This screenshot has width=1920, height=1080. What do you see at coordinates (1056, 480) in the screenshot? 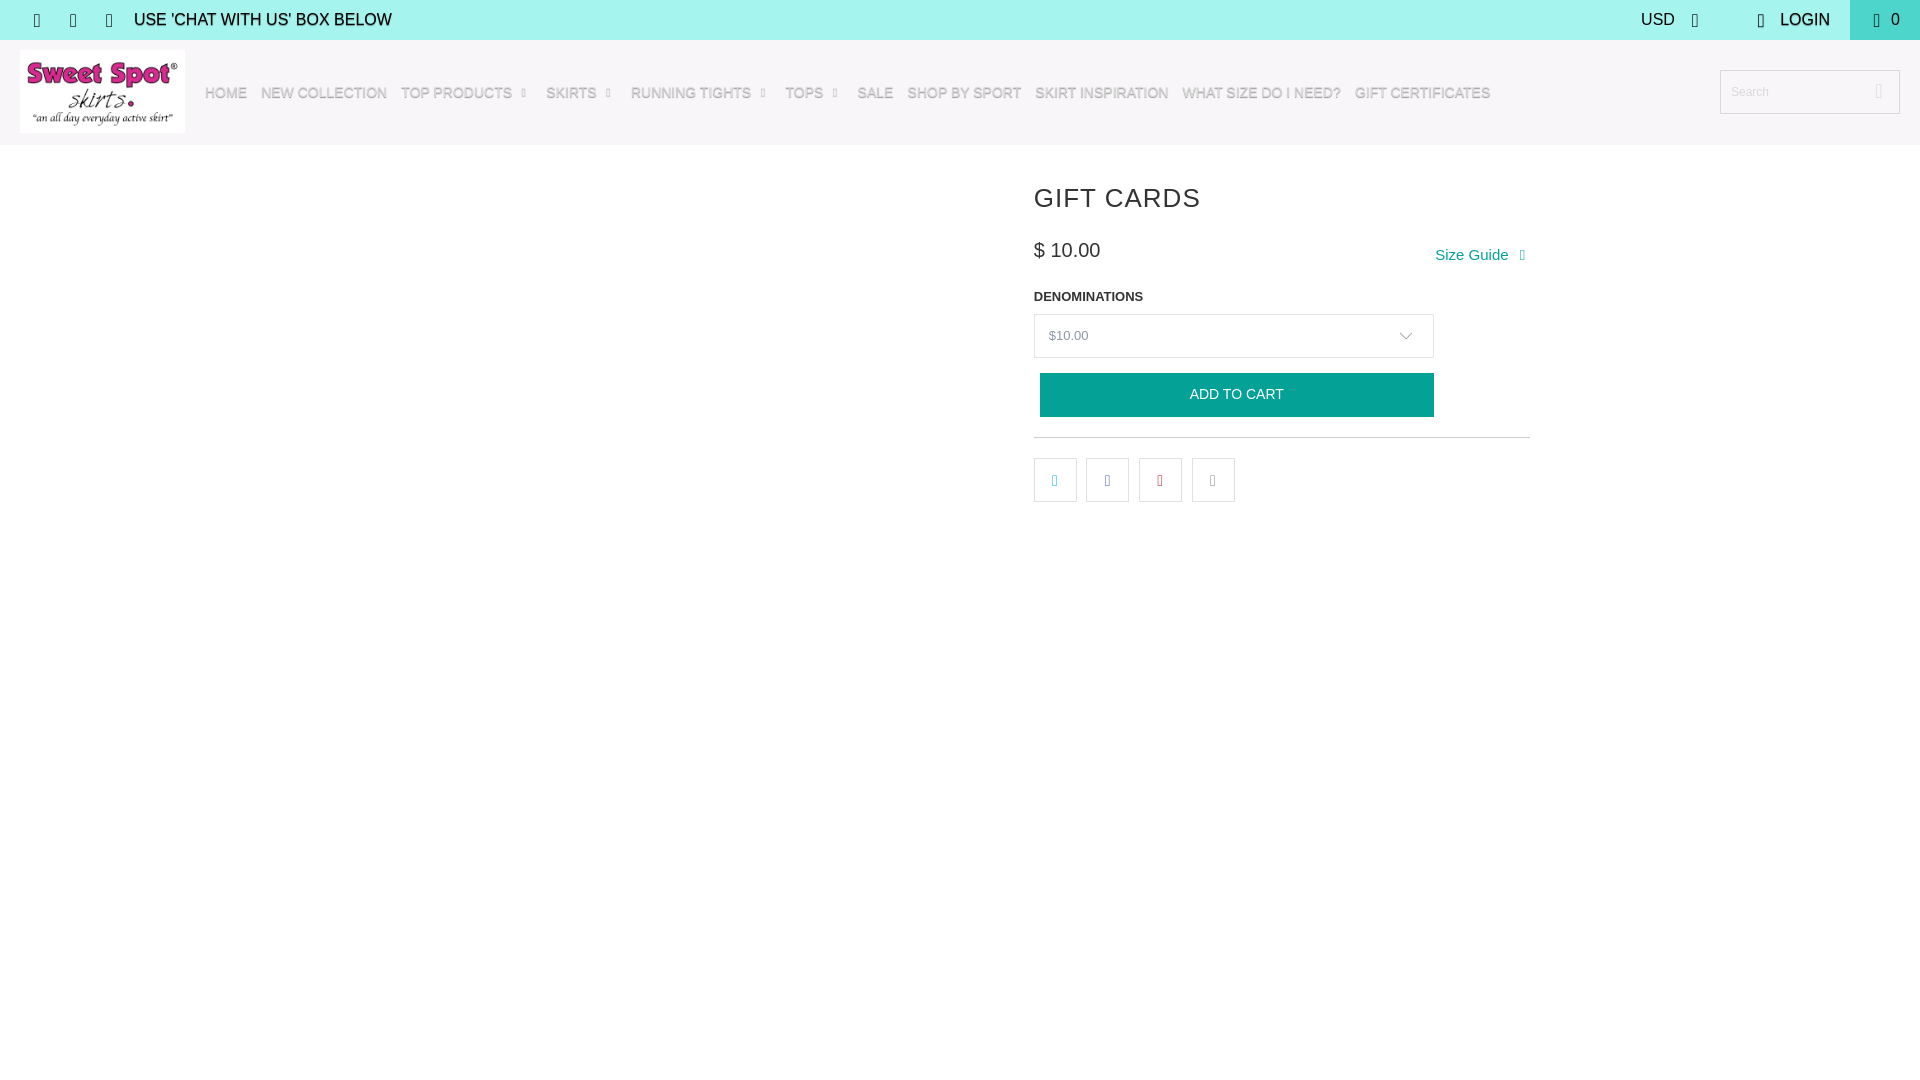
I see `Share this on Twitter` at bounding box center [1056, 480].